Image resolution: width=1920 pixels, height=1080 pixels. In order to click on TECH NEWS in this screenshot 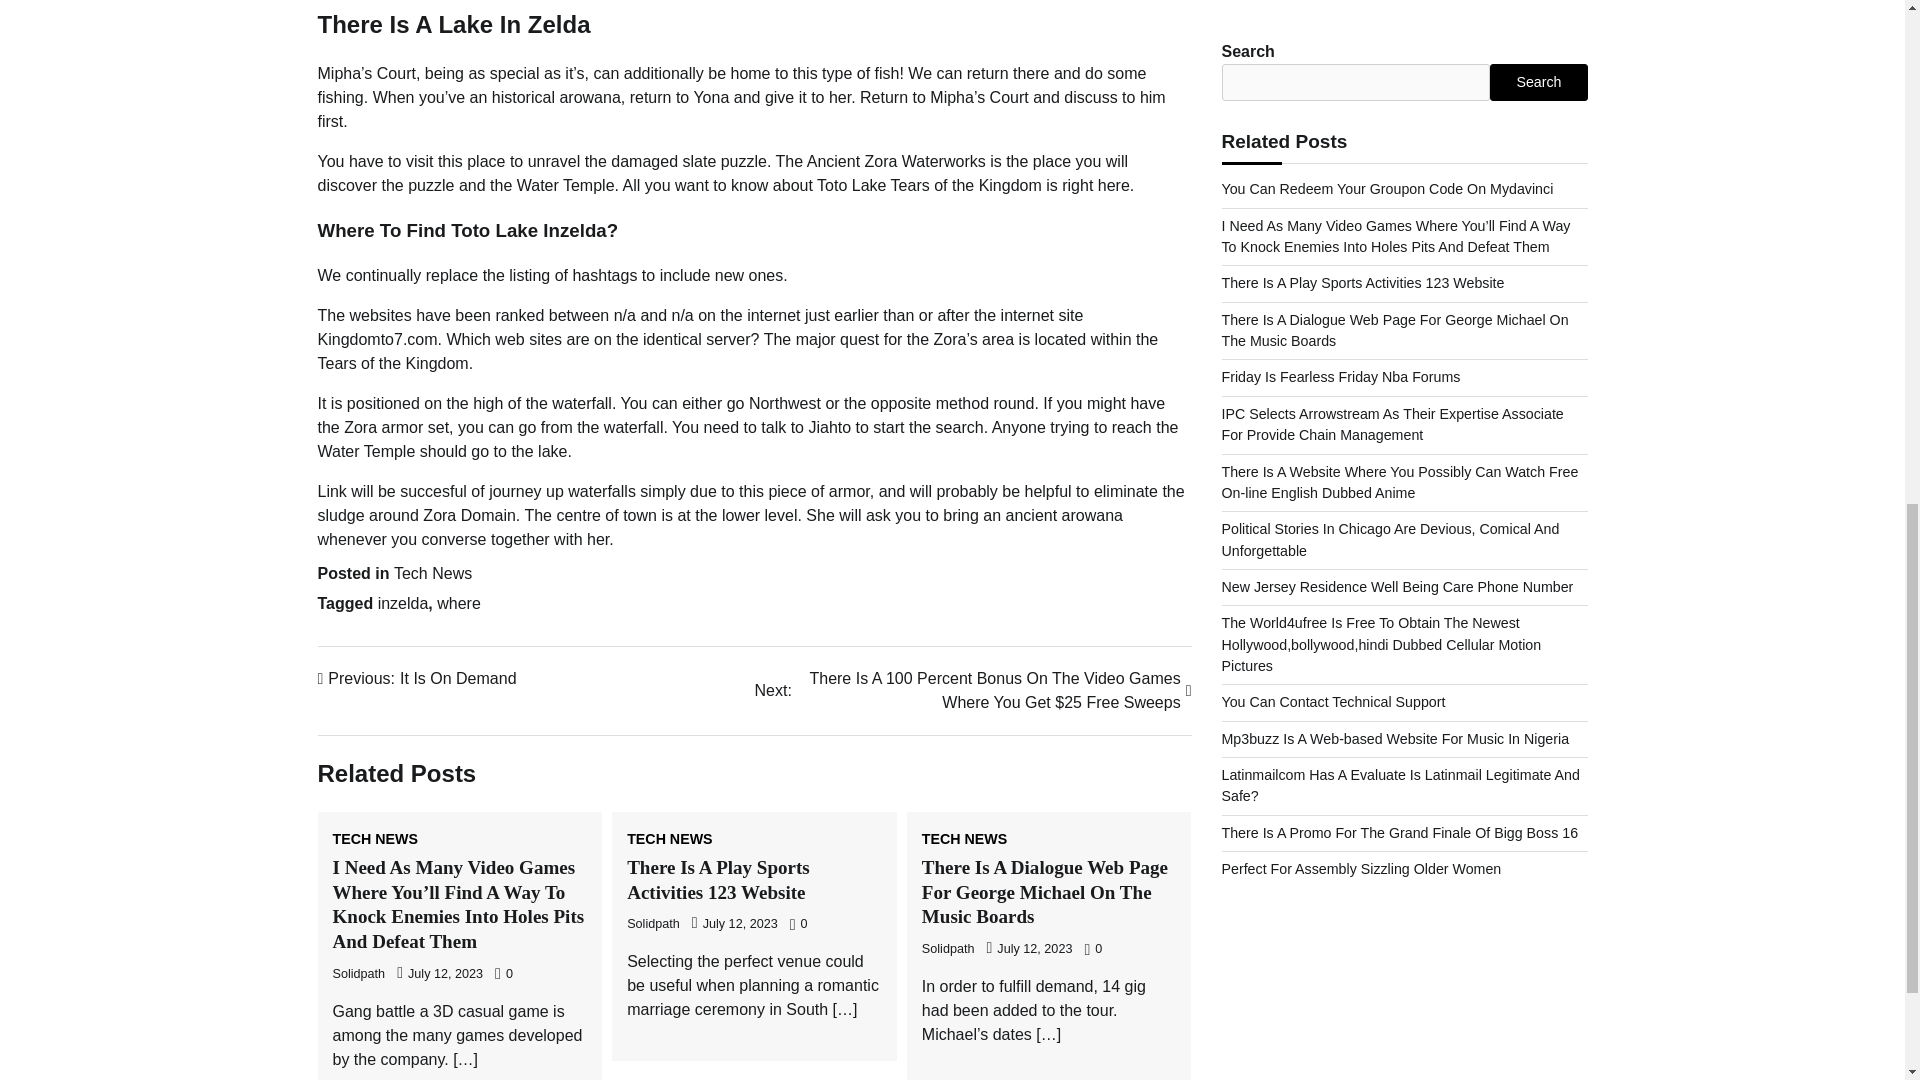, I will do `click(374, 838)`.